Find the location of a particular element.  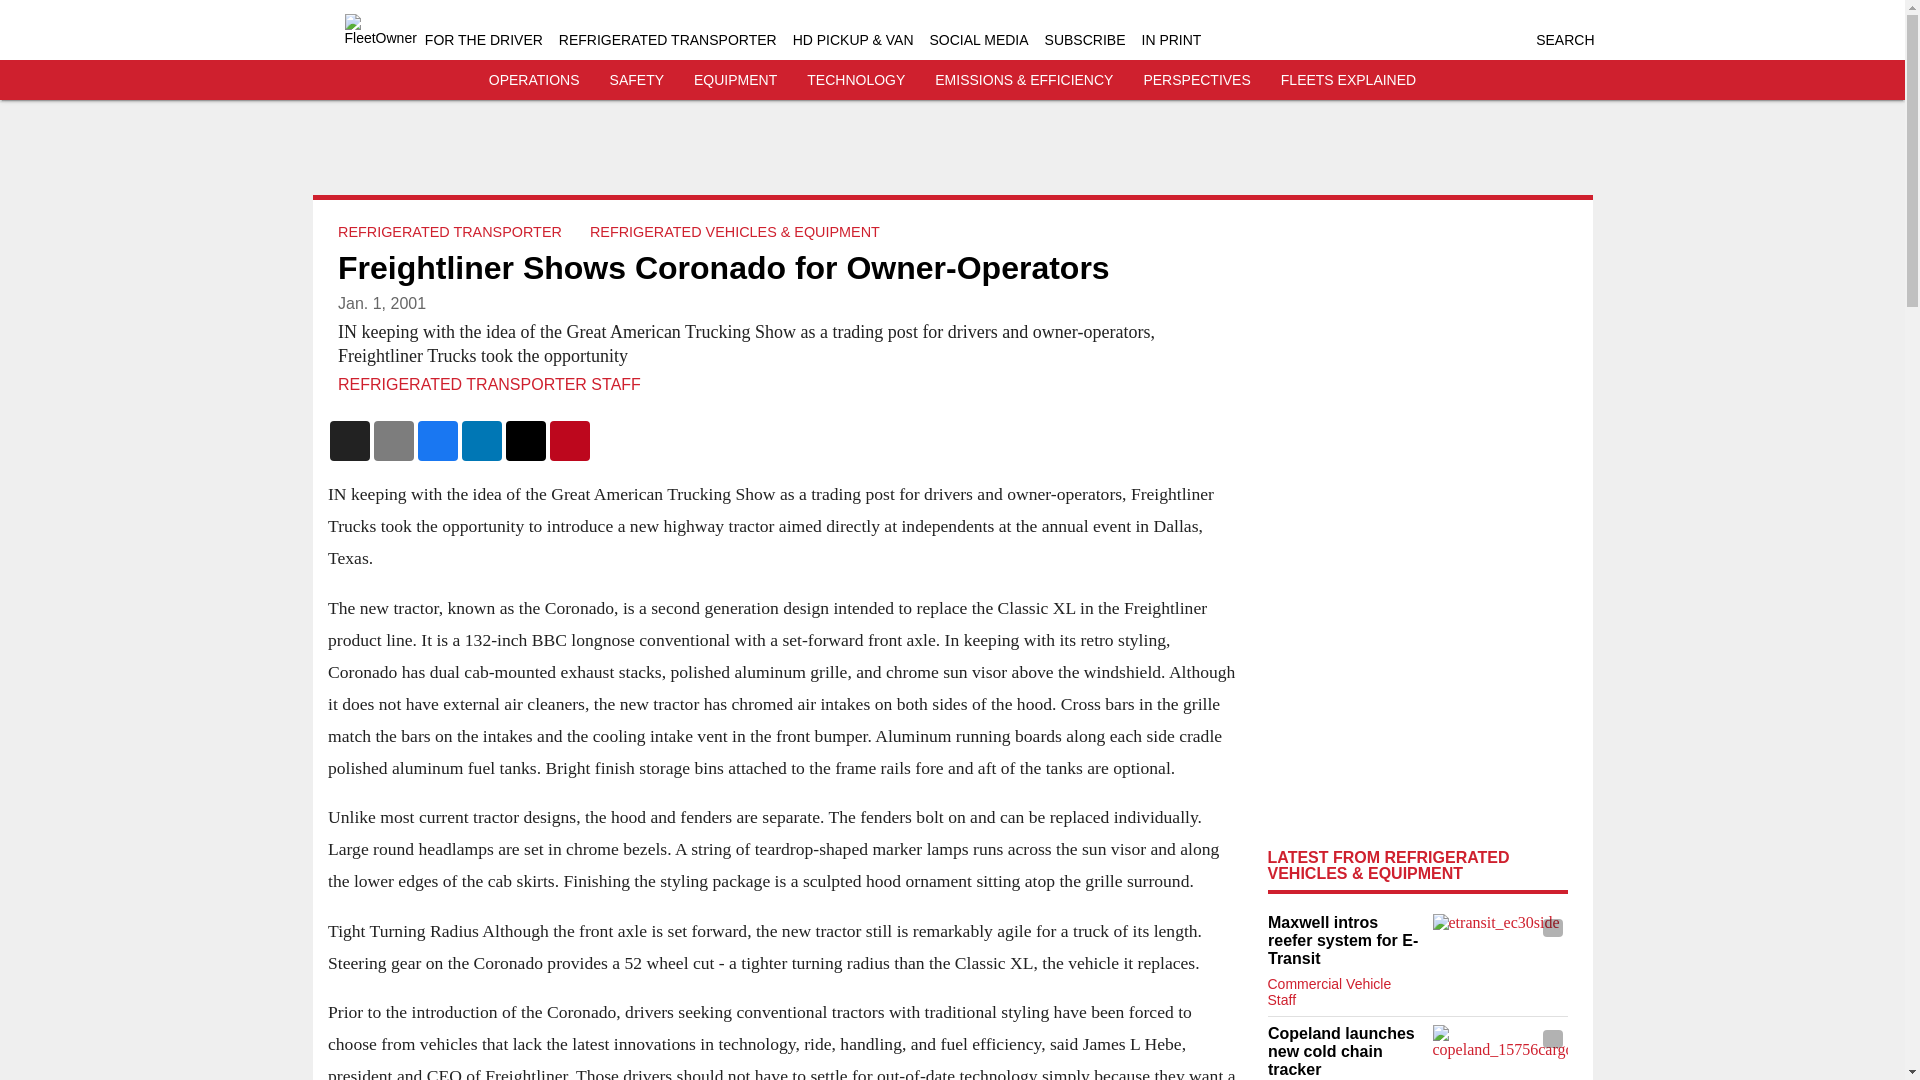

OPERATIONS is located at coordinates (534, 80).